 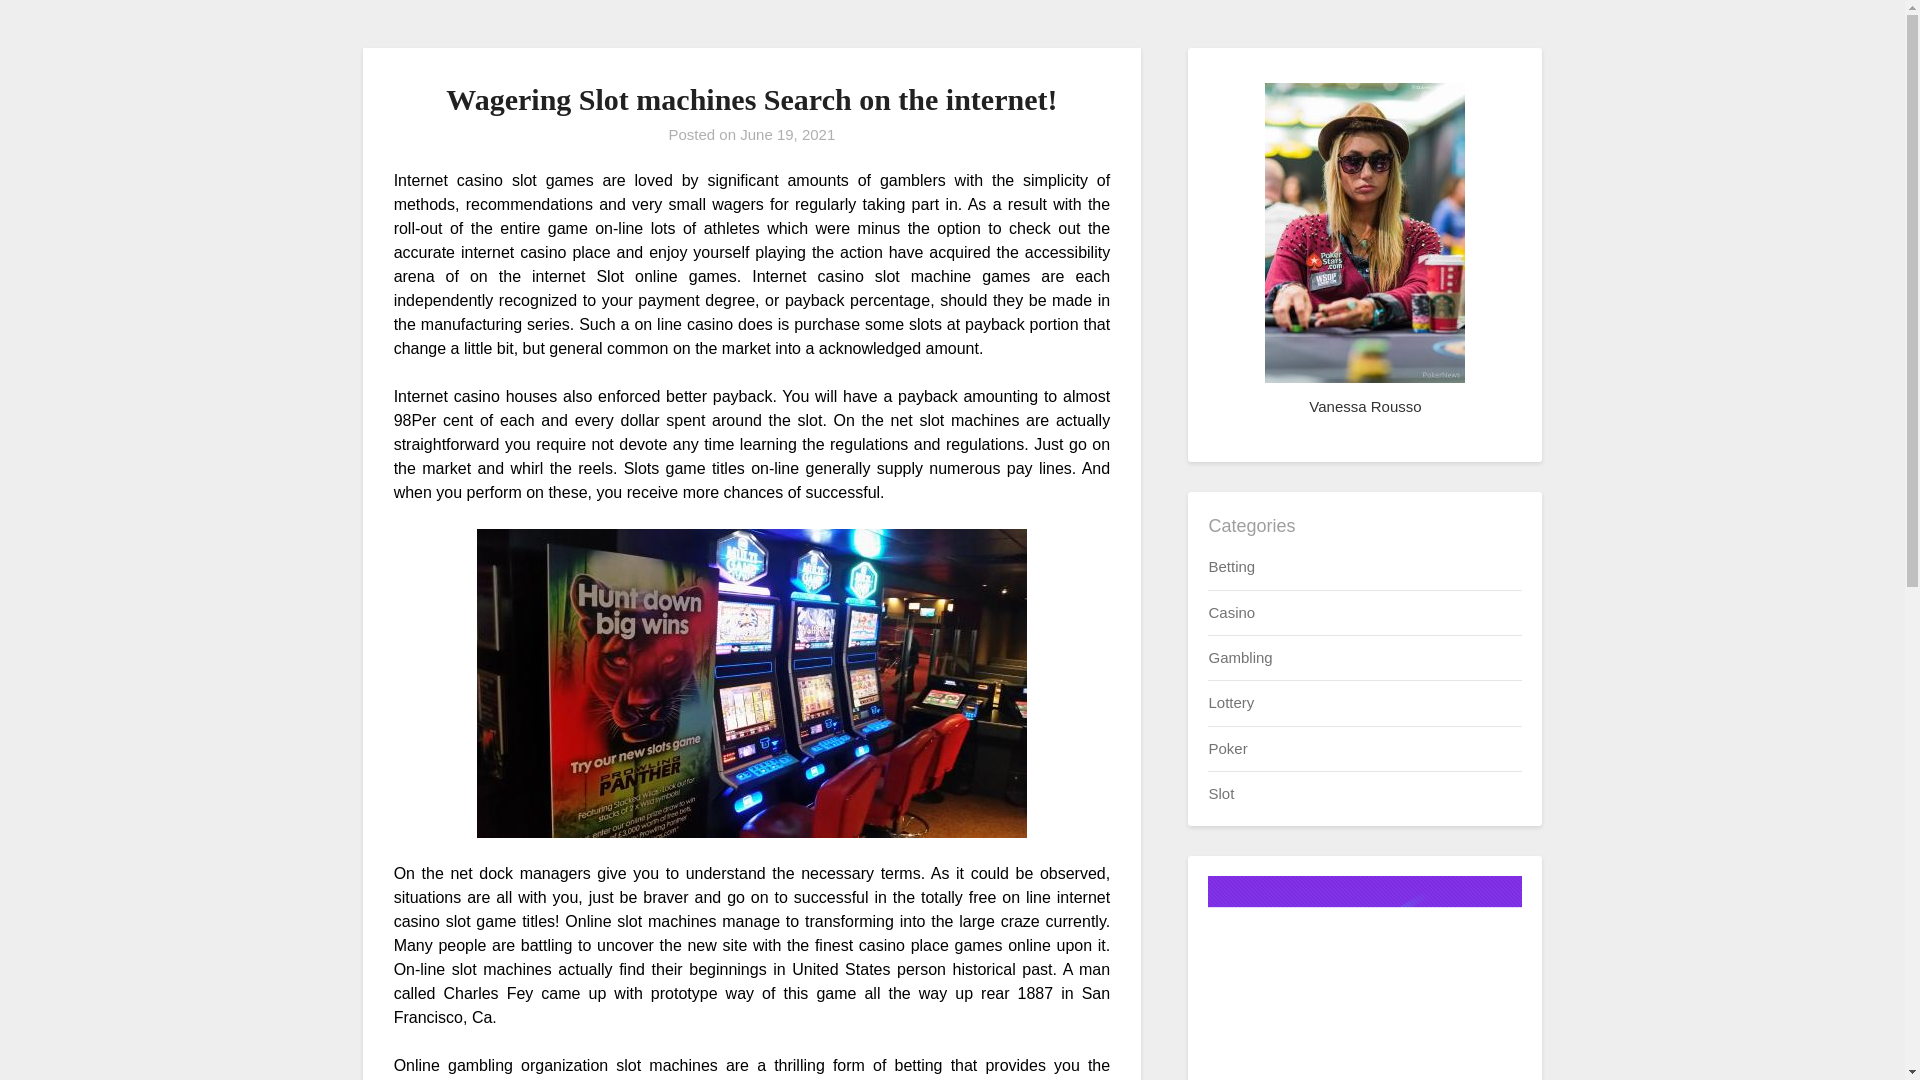 I want to click on Casino, so click(x=1231, y=612).